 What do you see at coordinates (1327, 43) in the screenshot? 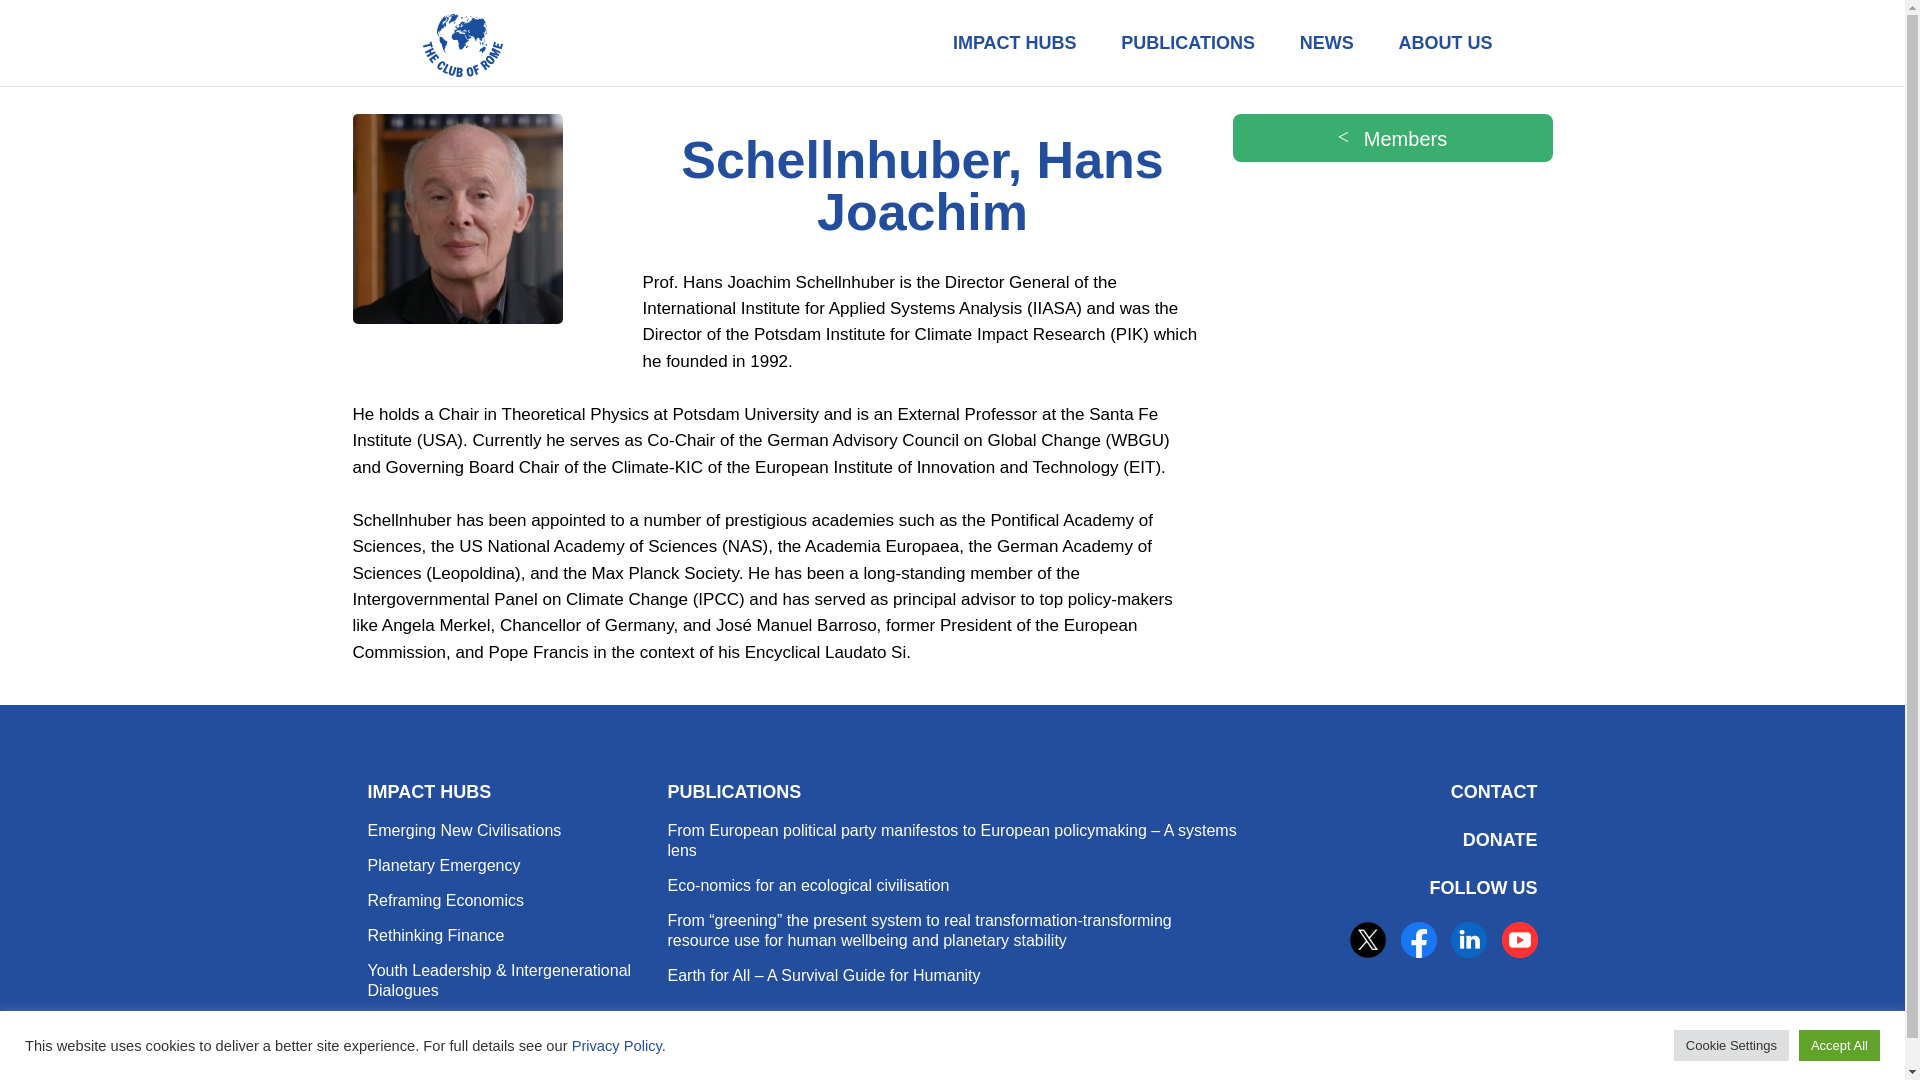
I see `NEWS` at bounding box center [1327, 43].